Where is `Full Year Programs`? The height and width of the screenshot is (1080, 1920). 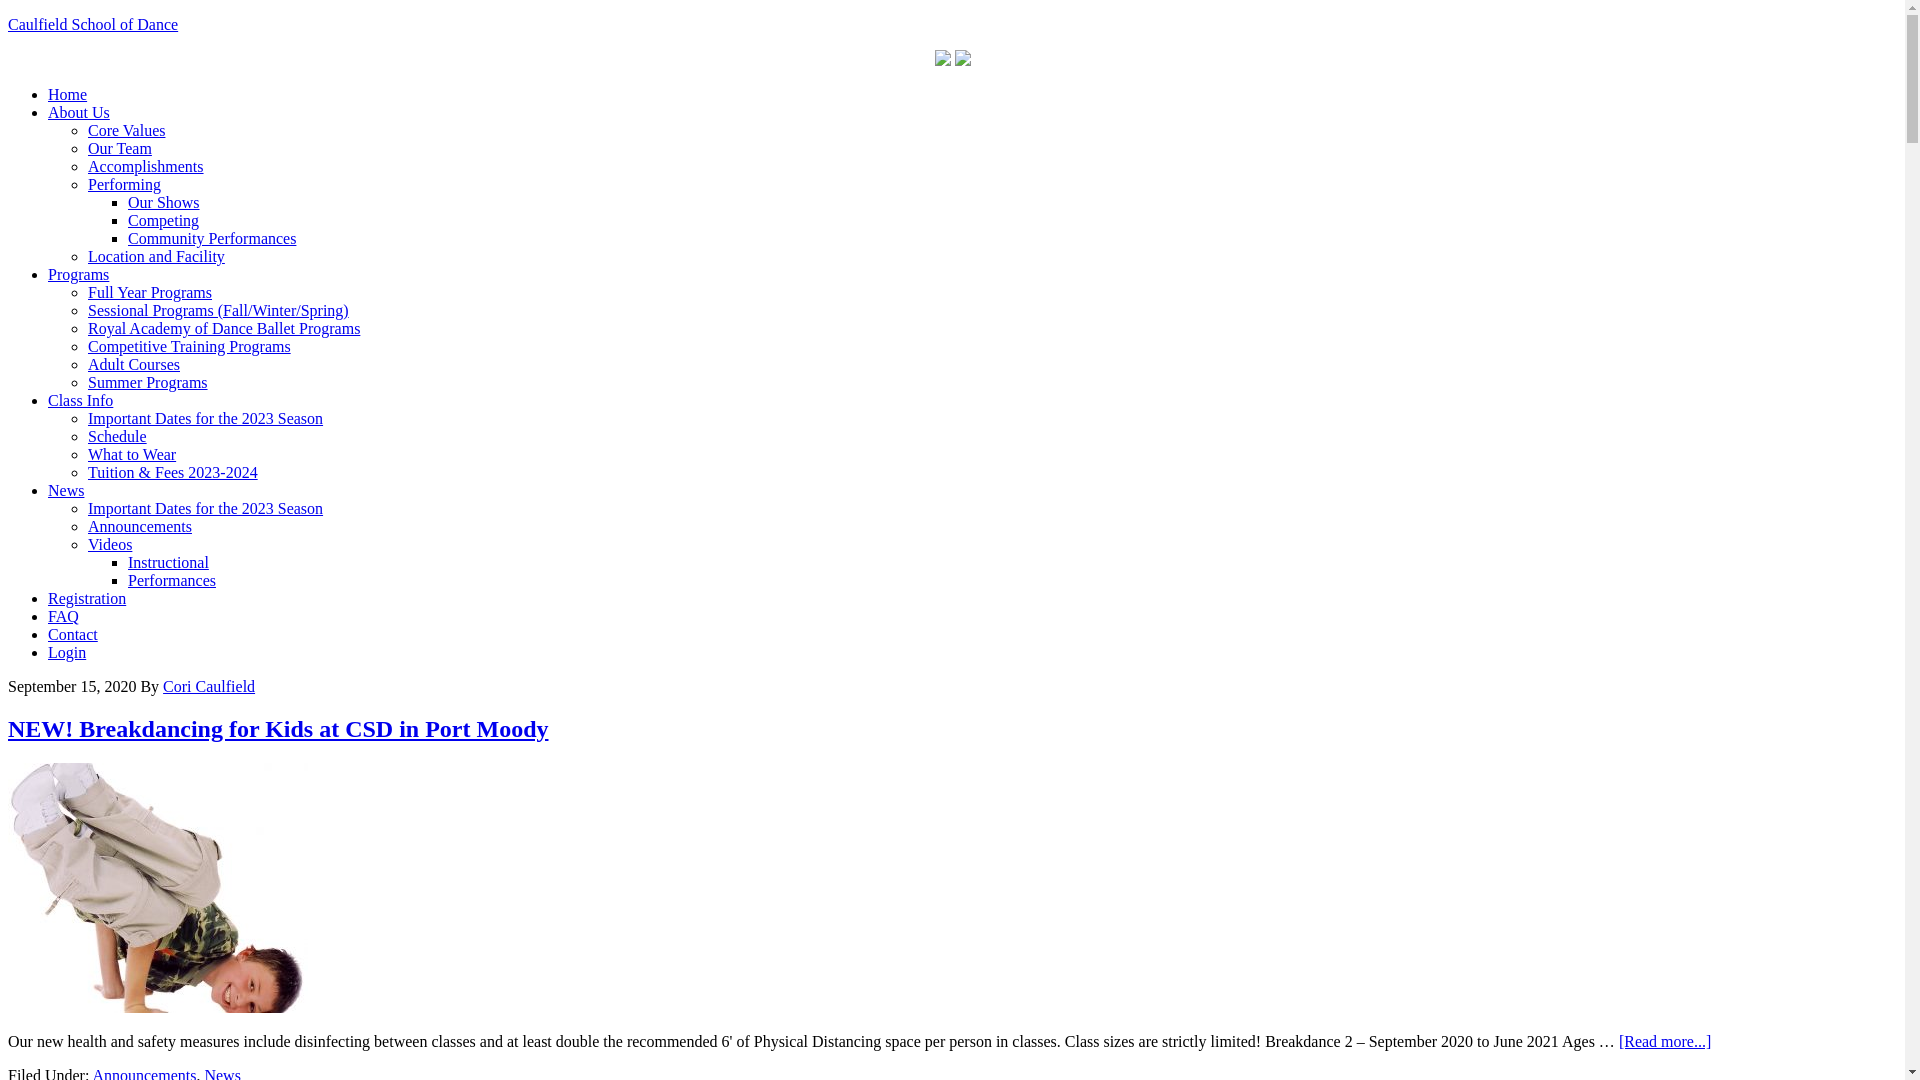
Full Year Programs is located at coordinates (150, 292).